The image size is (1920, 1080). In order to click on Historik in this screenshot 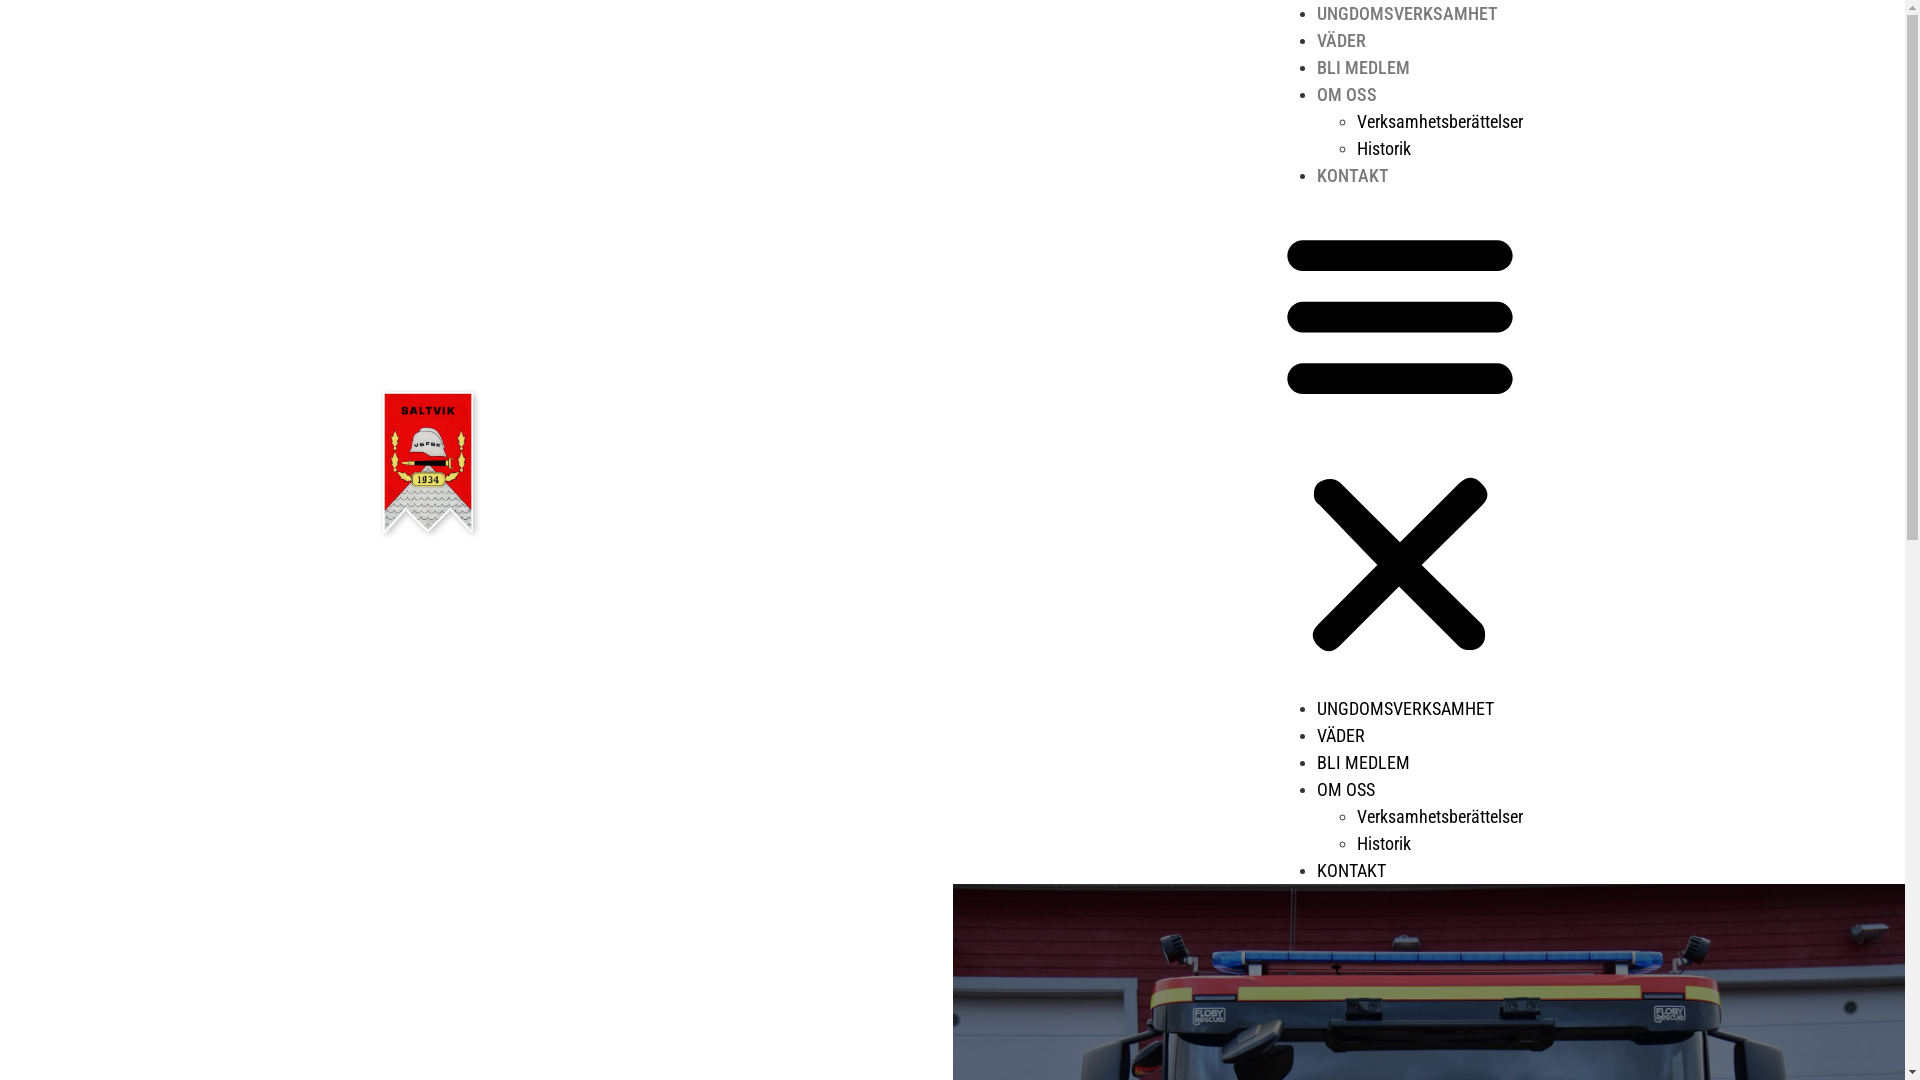, I will do `click(1383, 148)`.